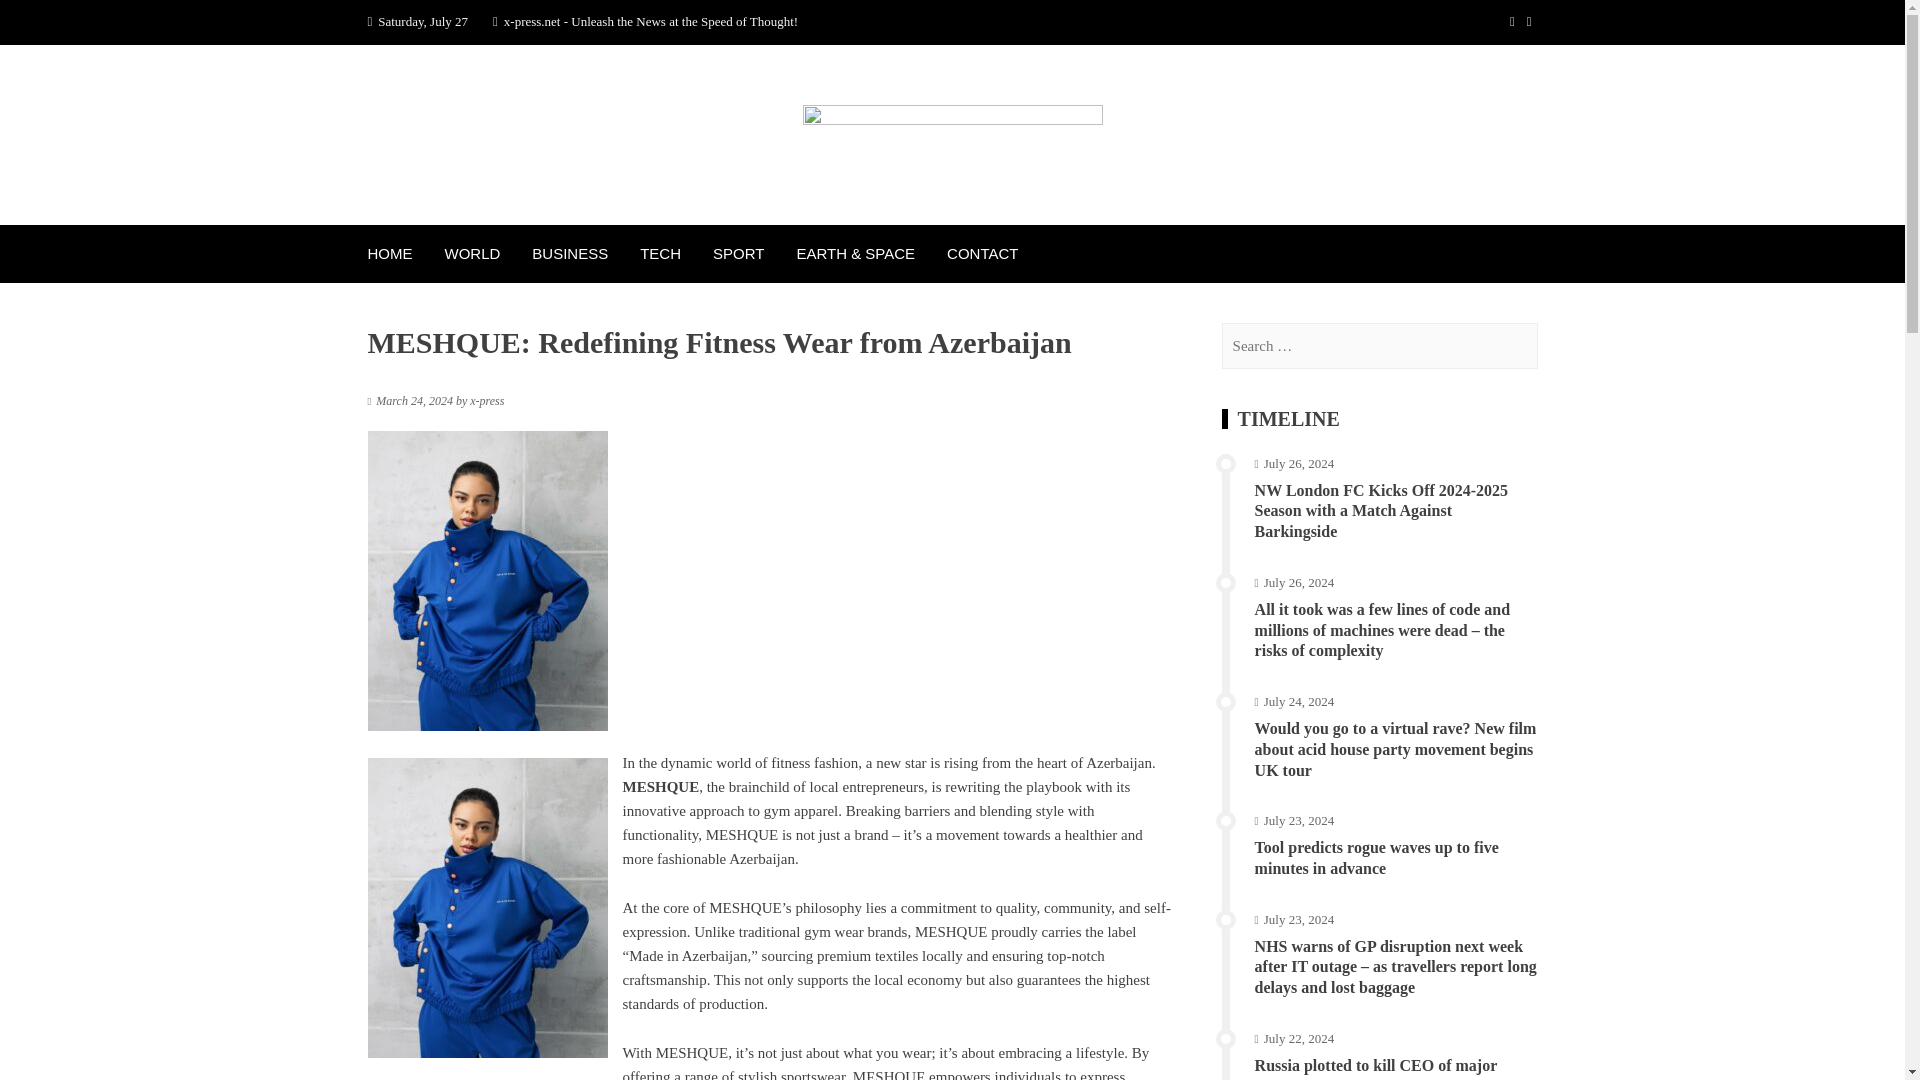  I want to click on BUSINESS, so click(570, 253).